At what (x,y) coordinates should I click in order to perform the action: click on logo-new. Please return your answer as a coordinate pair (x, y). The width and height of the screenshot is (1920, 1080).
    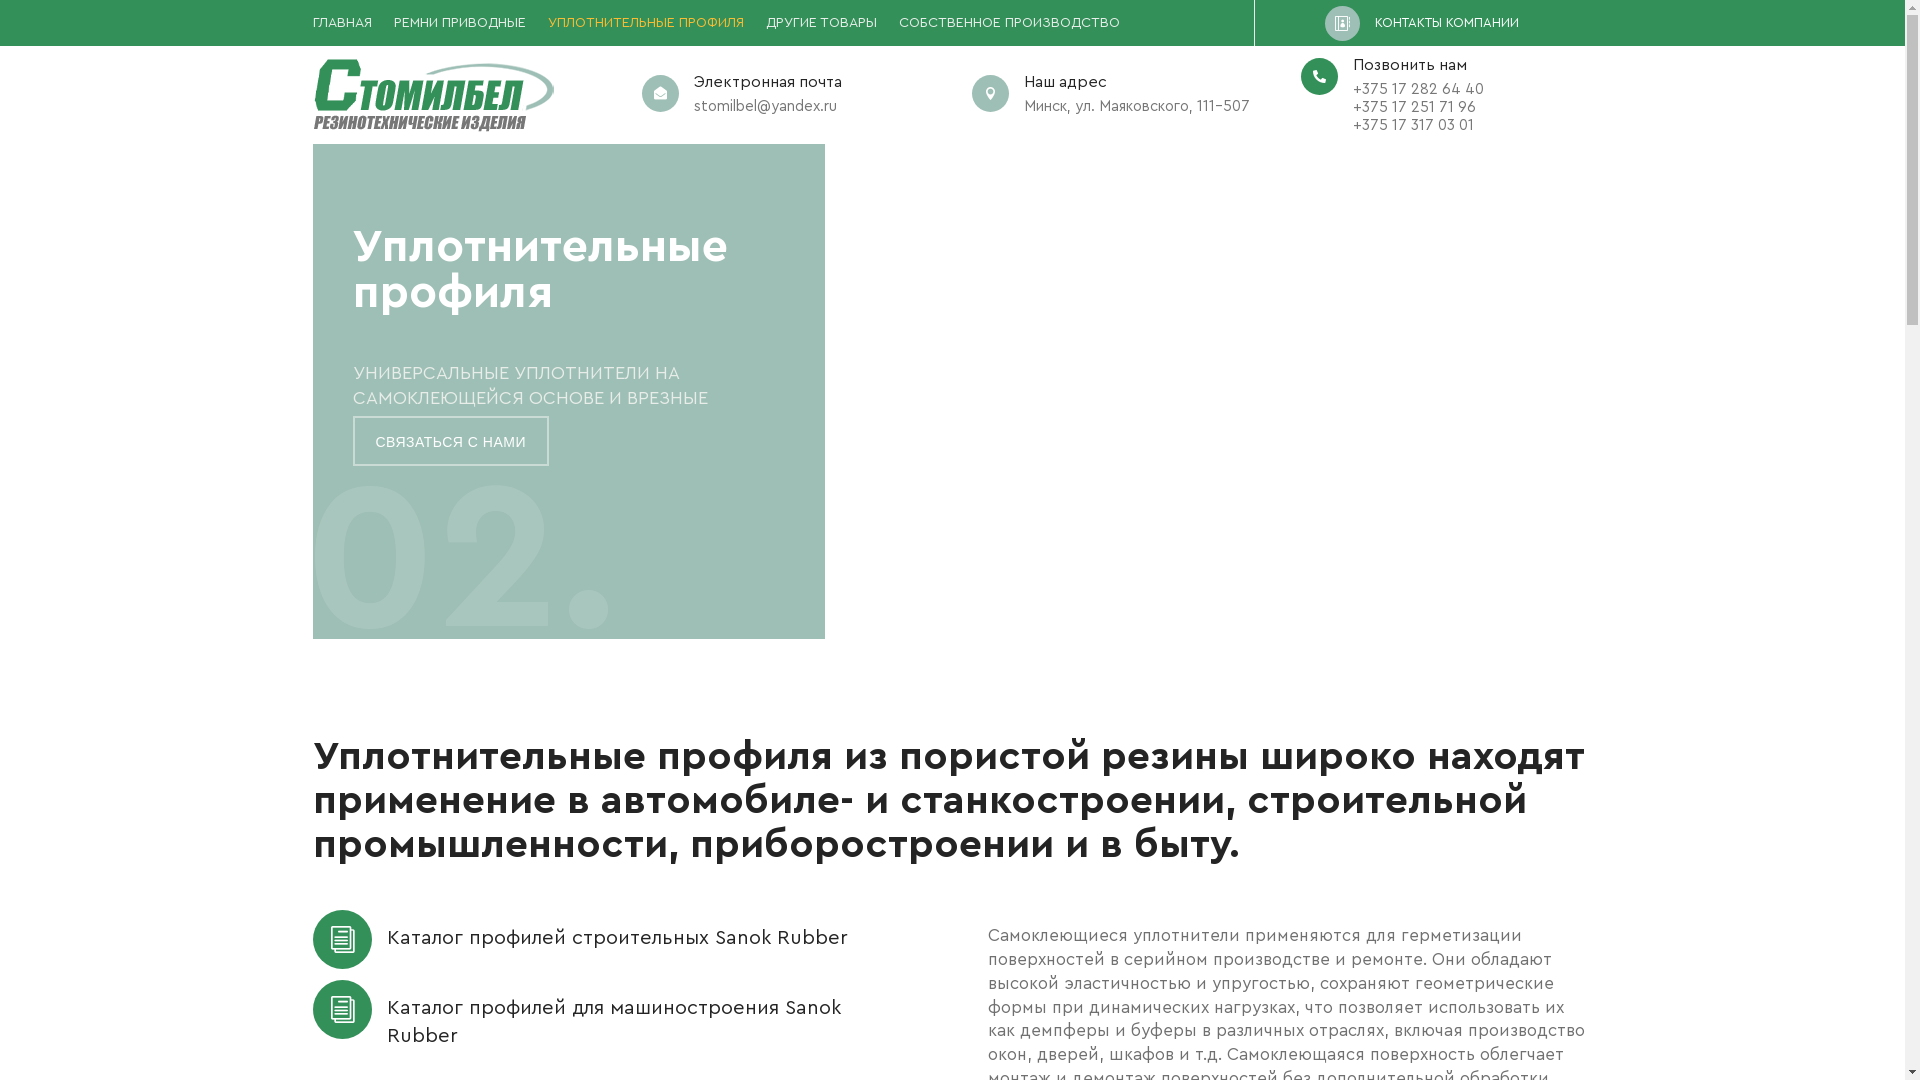
    Looking at the image, I should click on (433, 95).